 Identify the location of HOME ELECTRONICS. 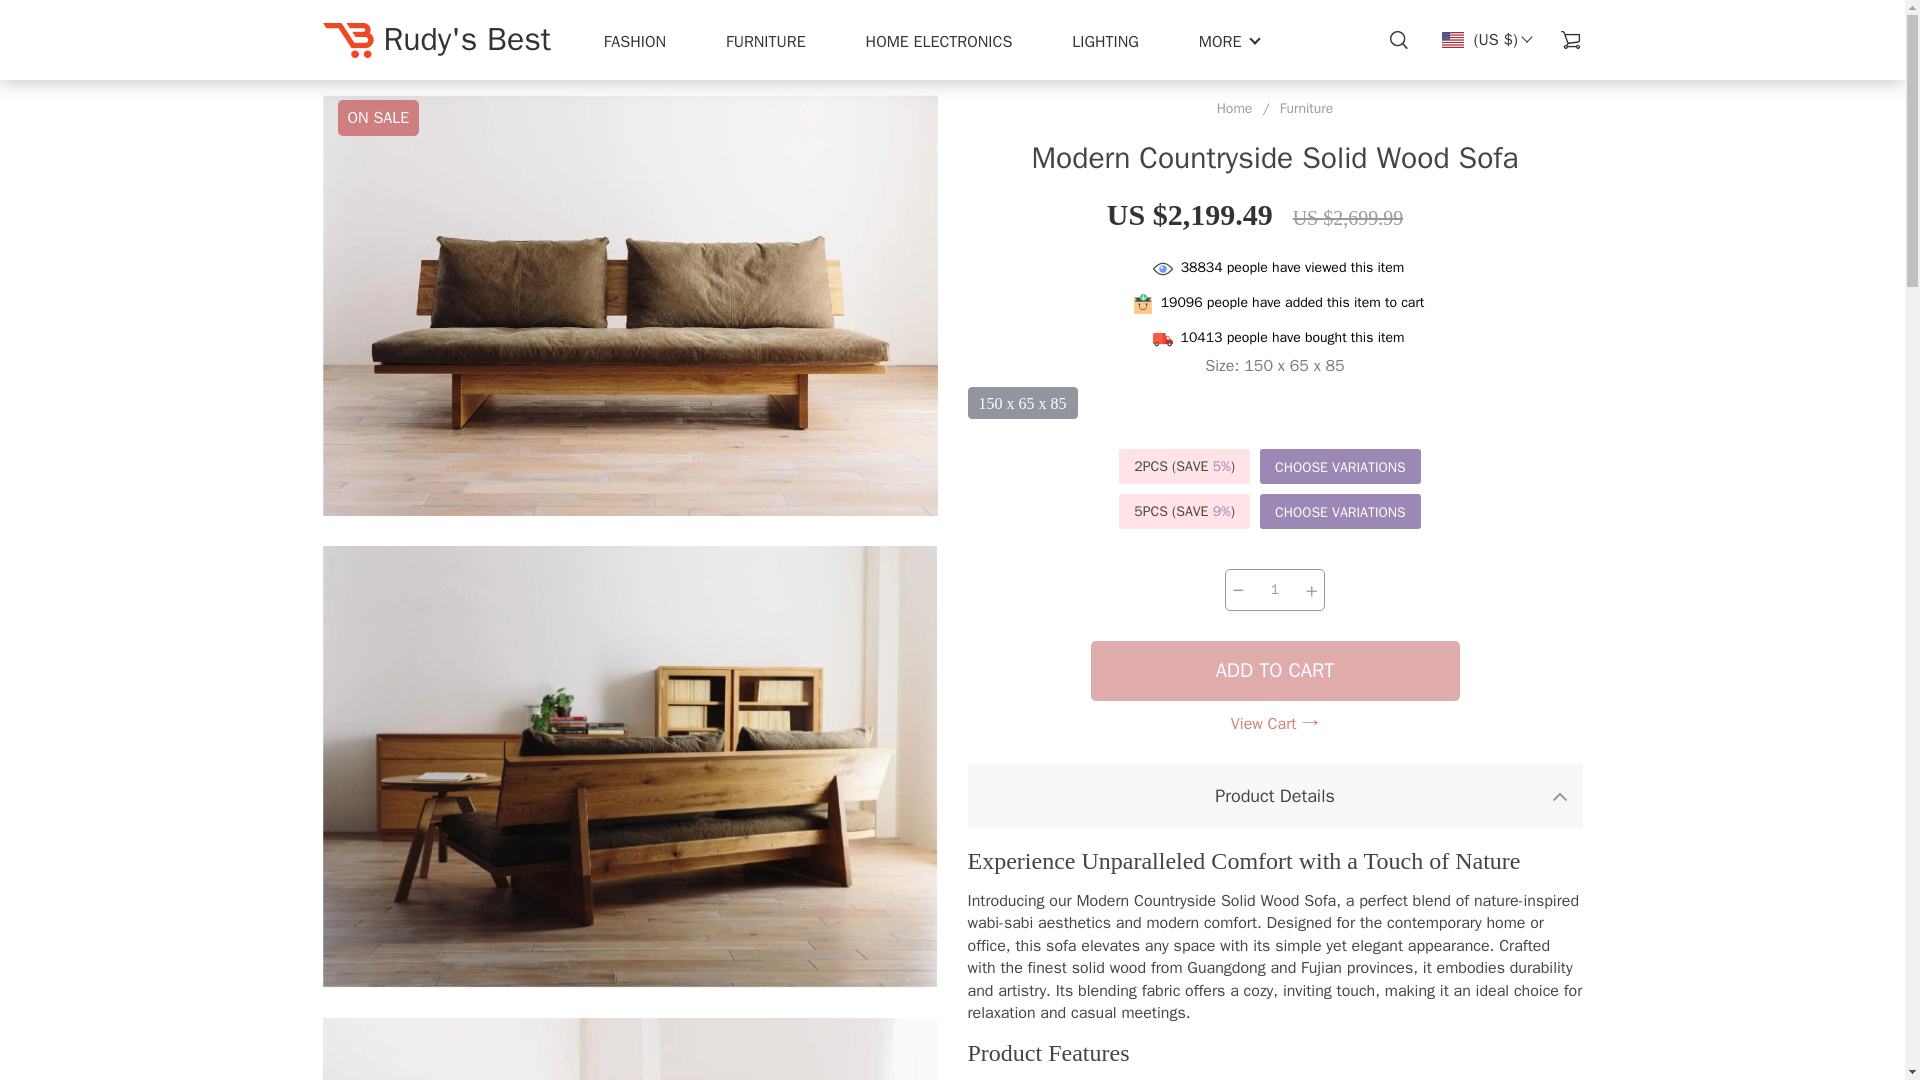
(939, 42).